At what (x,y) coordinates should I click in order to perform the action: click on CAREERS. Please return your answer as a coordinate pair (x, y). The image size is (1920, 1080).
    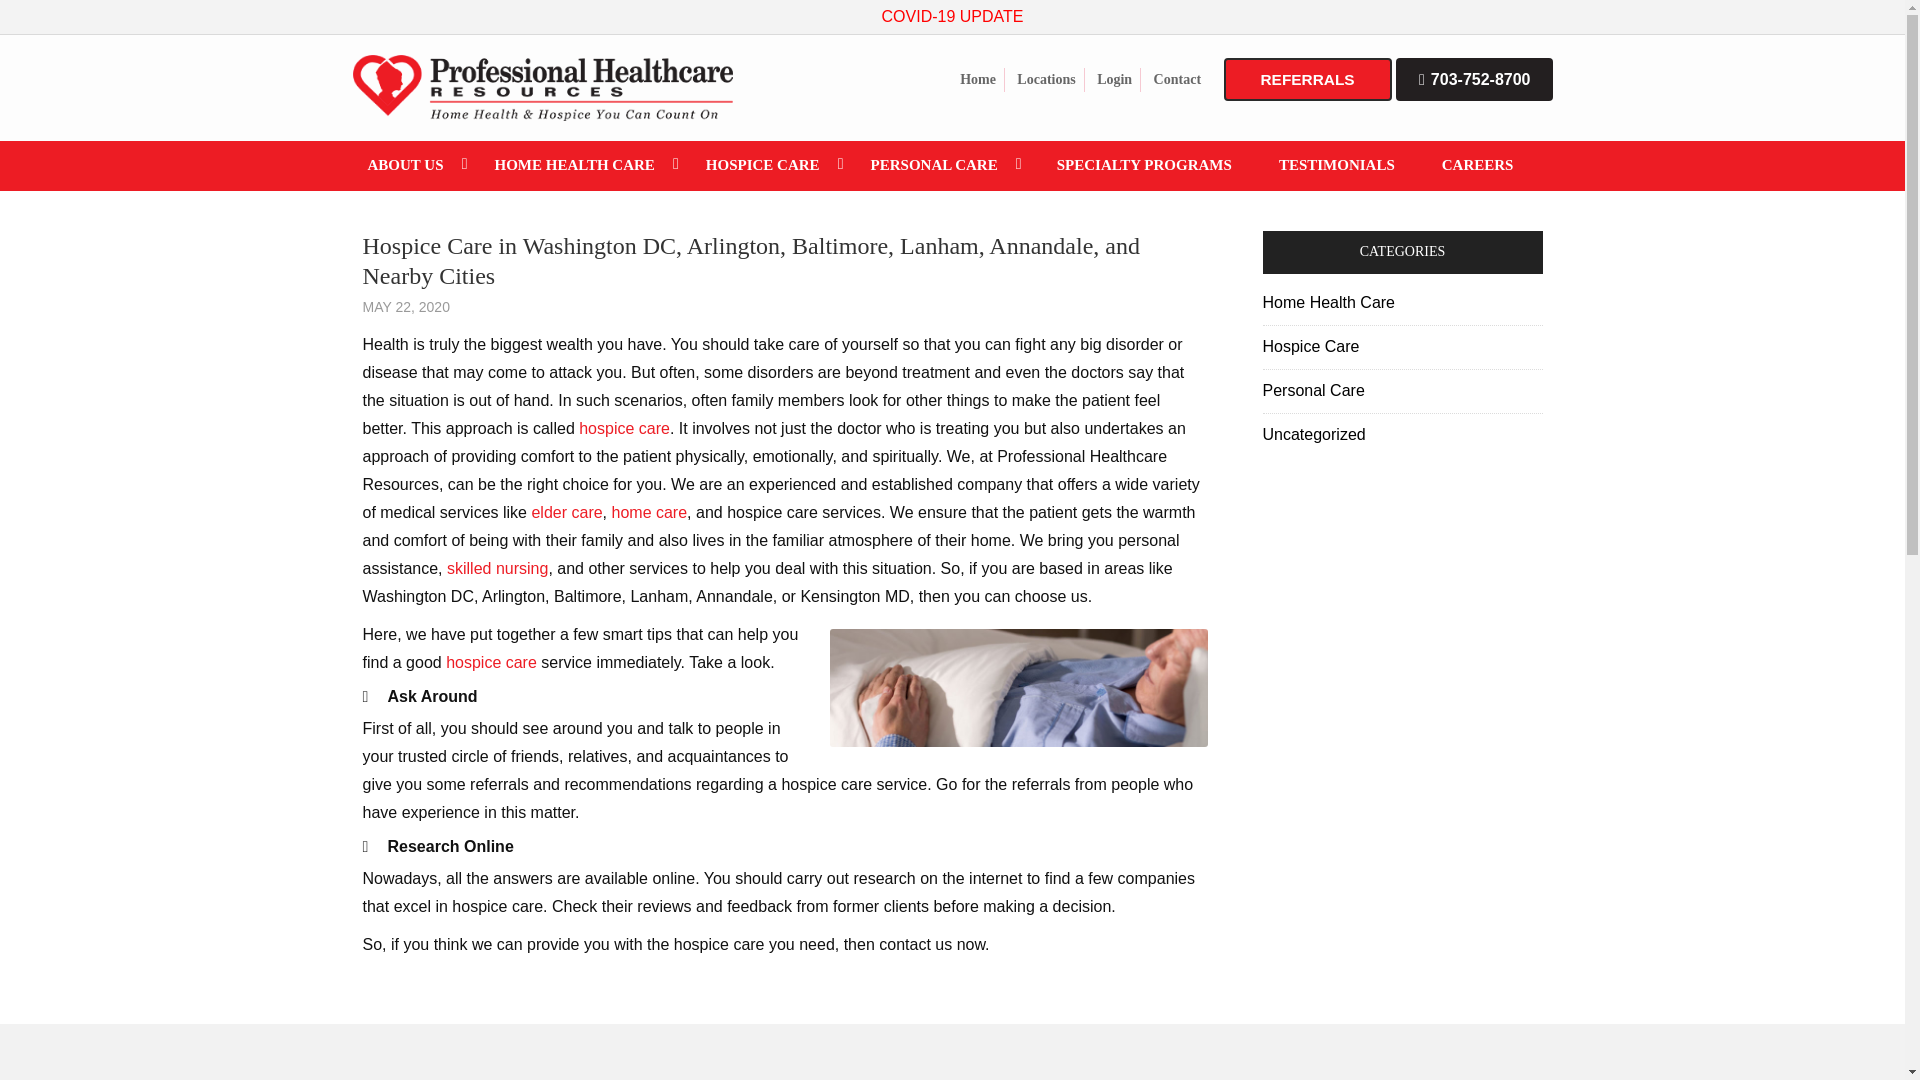
    Looking at the image, I should click on (1478, 166).